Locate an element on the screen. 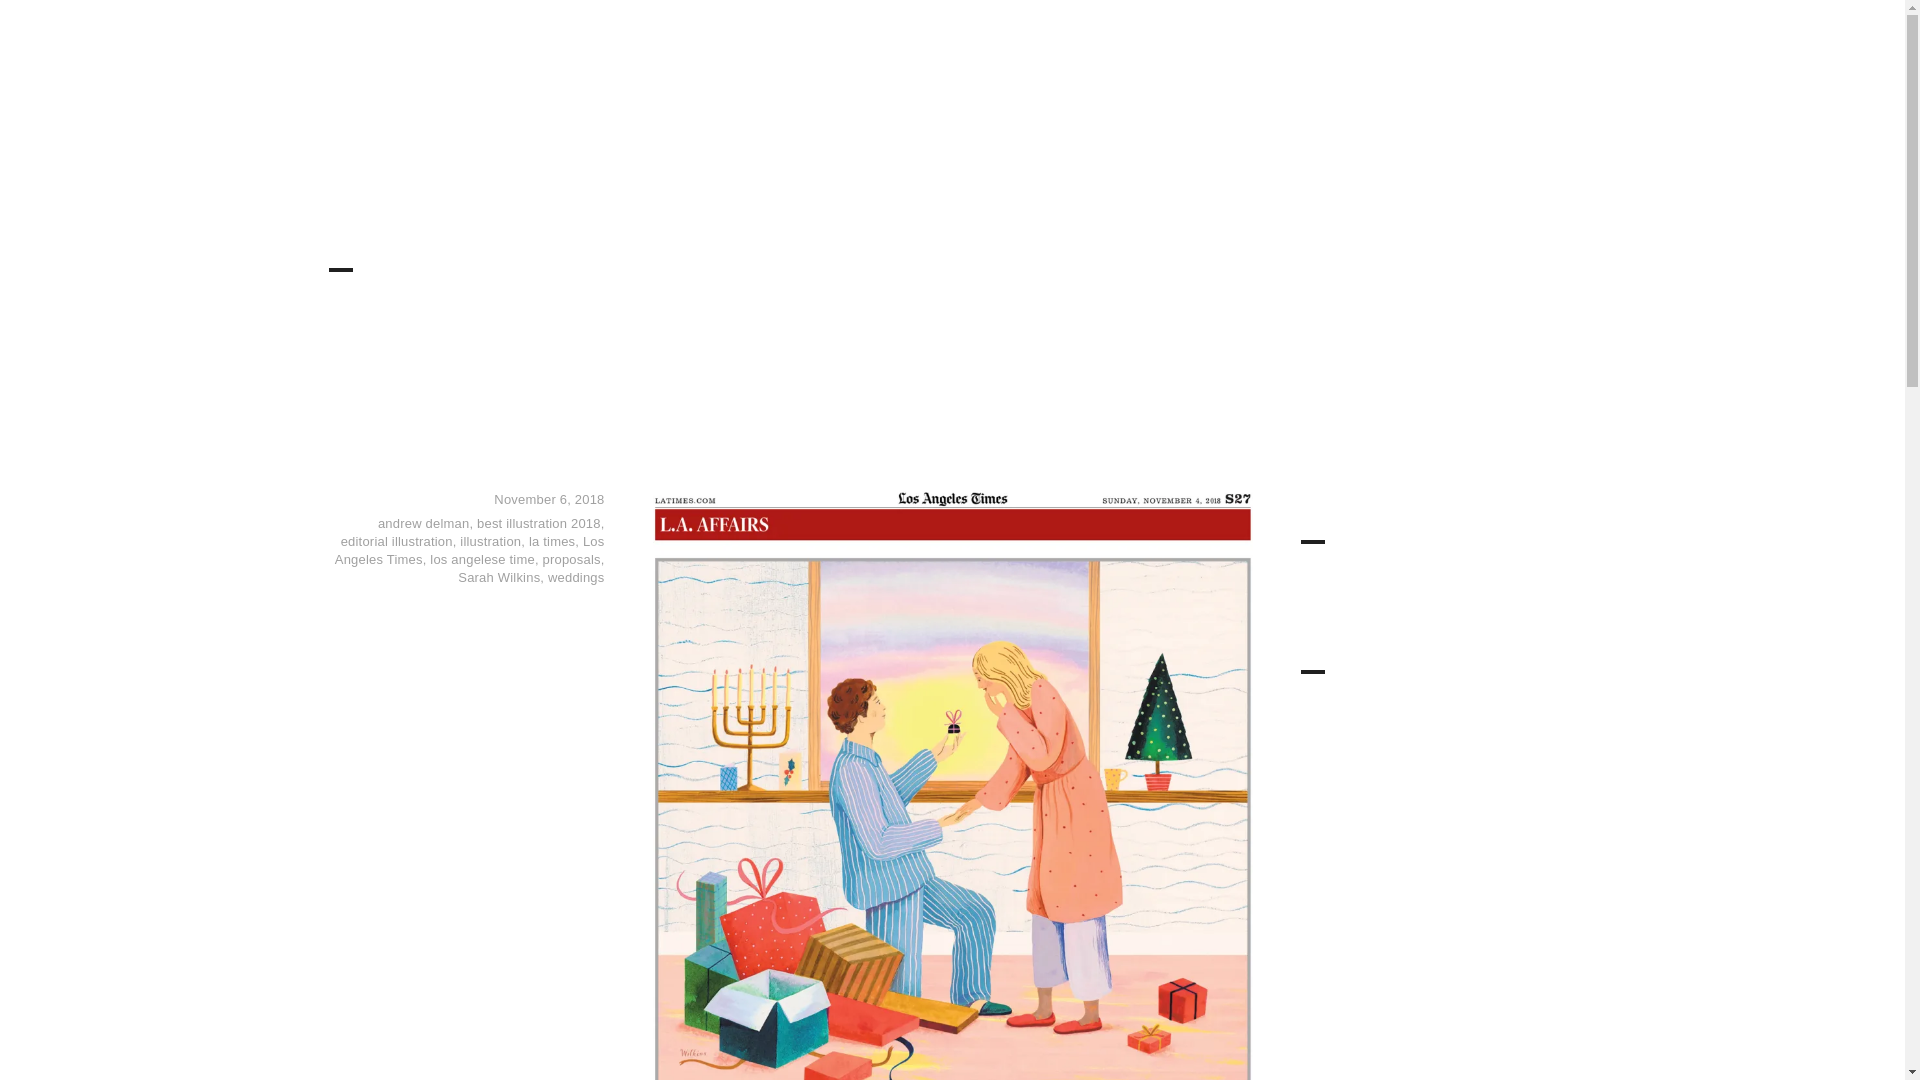  illustration is located at coordinates (490, 540).